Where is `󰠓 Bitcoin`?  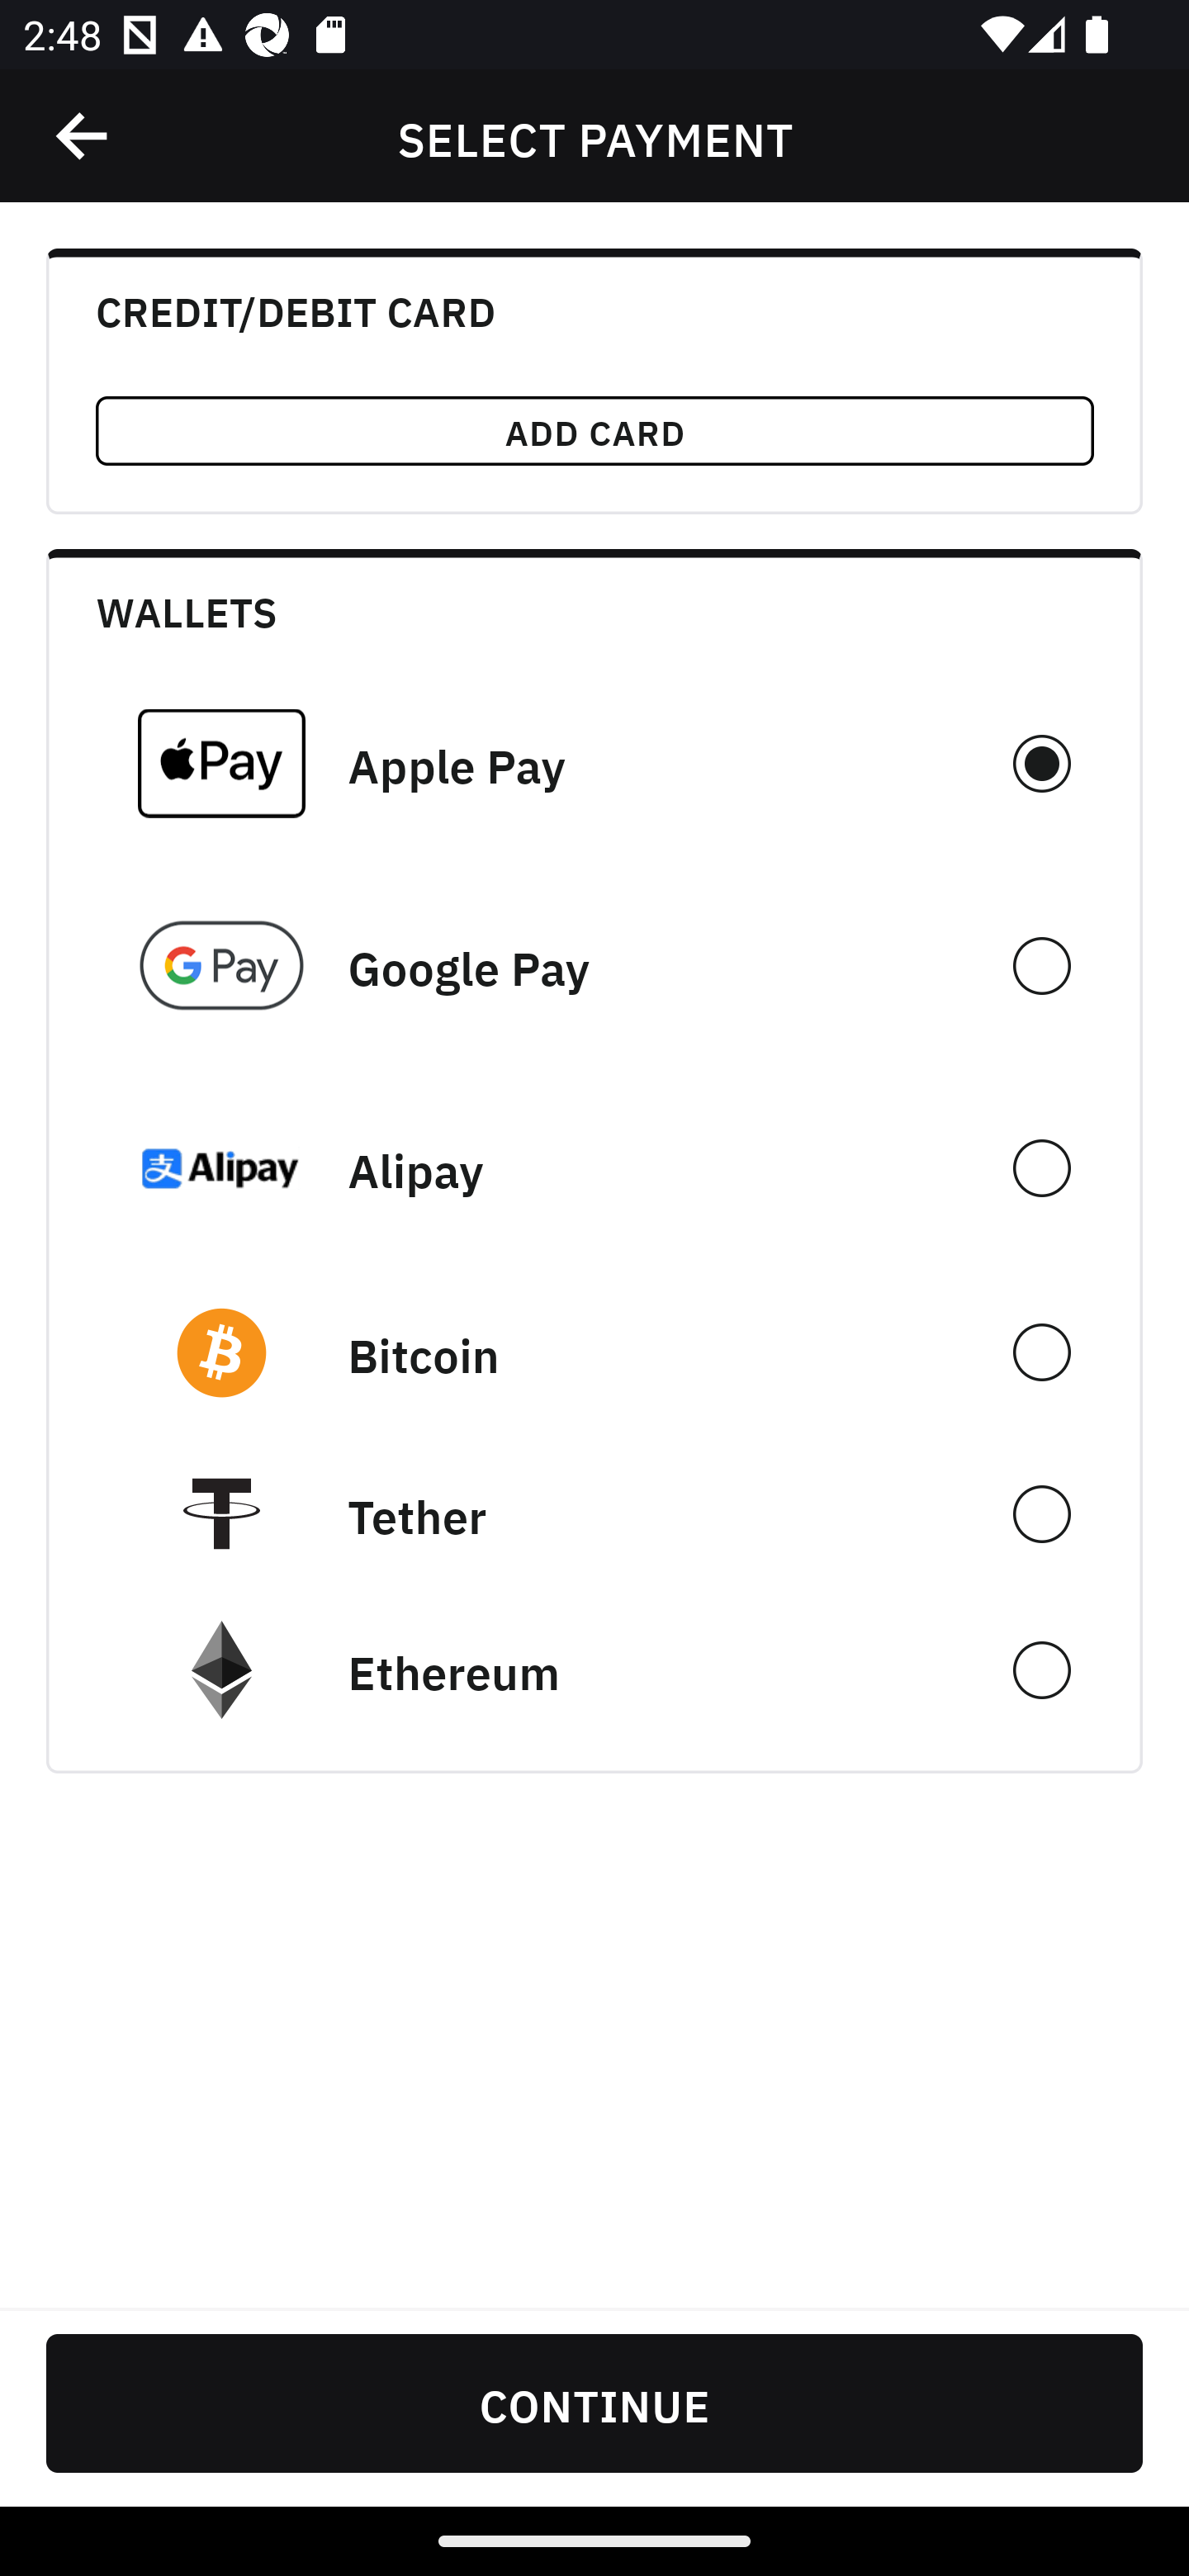
󰠓 Bitcoin is located at coordinates (594, 1352).